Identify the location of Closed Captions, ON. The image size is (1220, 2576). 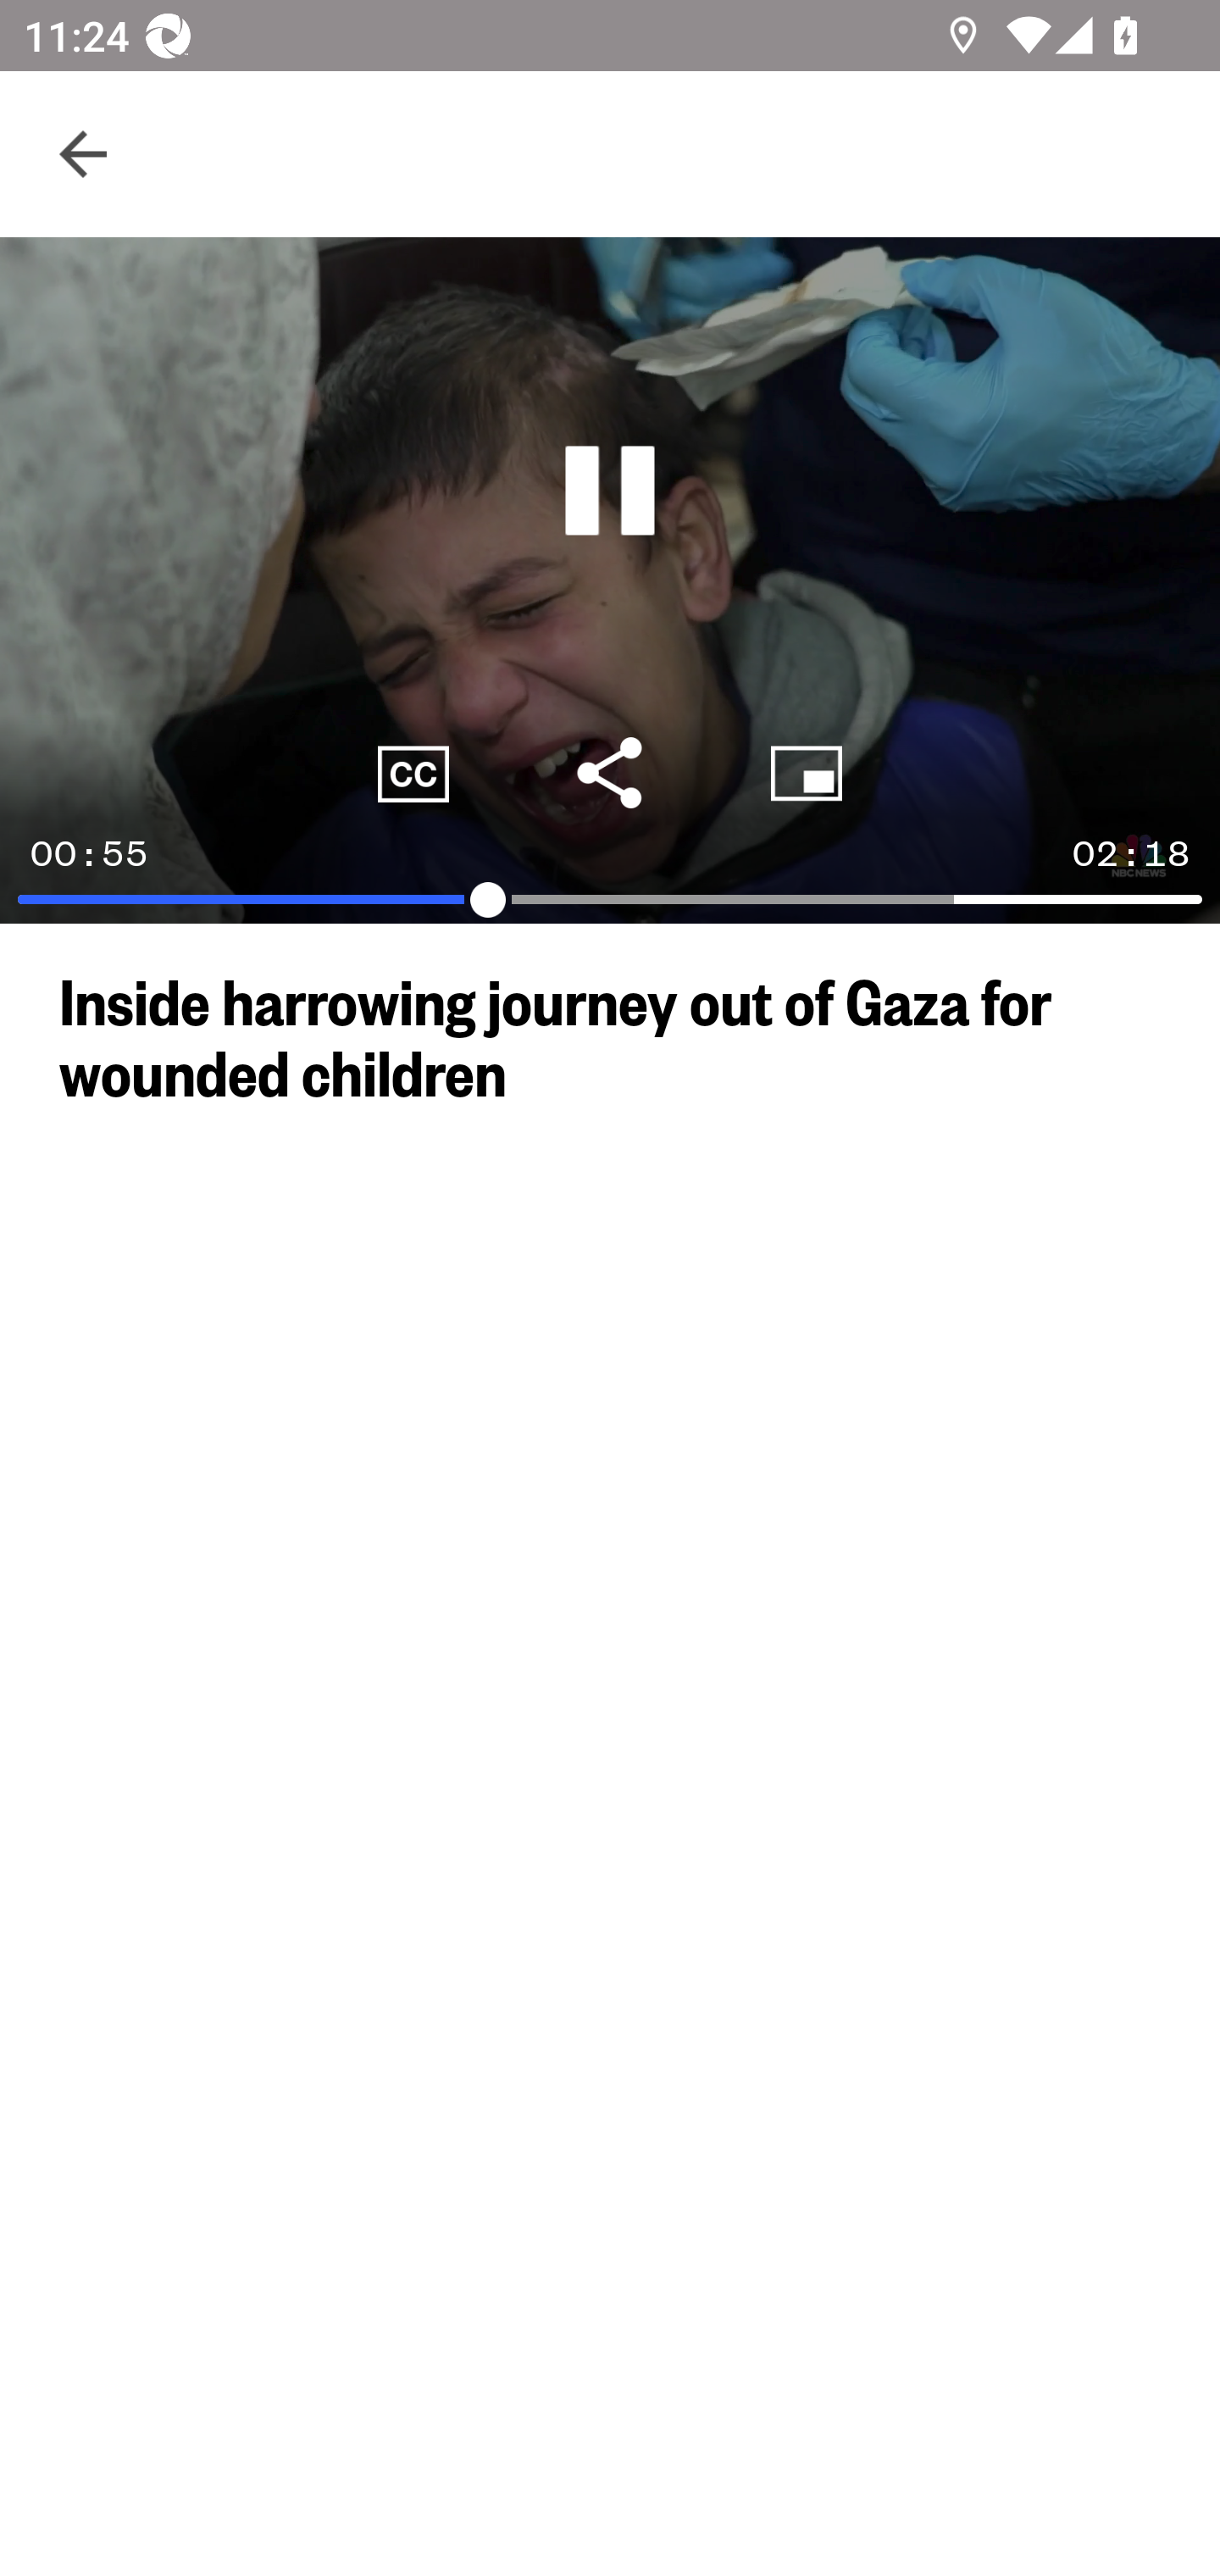
(413, 773).